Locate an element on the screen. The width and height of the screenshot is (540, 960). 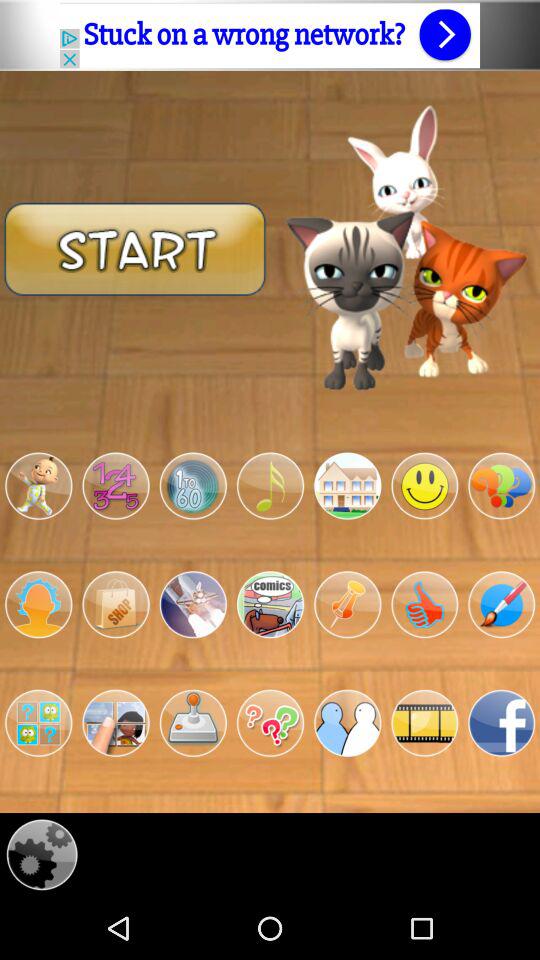
mystery boxes is located at coordinates (38, 723).